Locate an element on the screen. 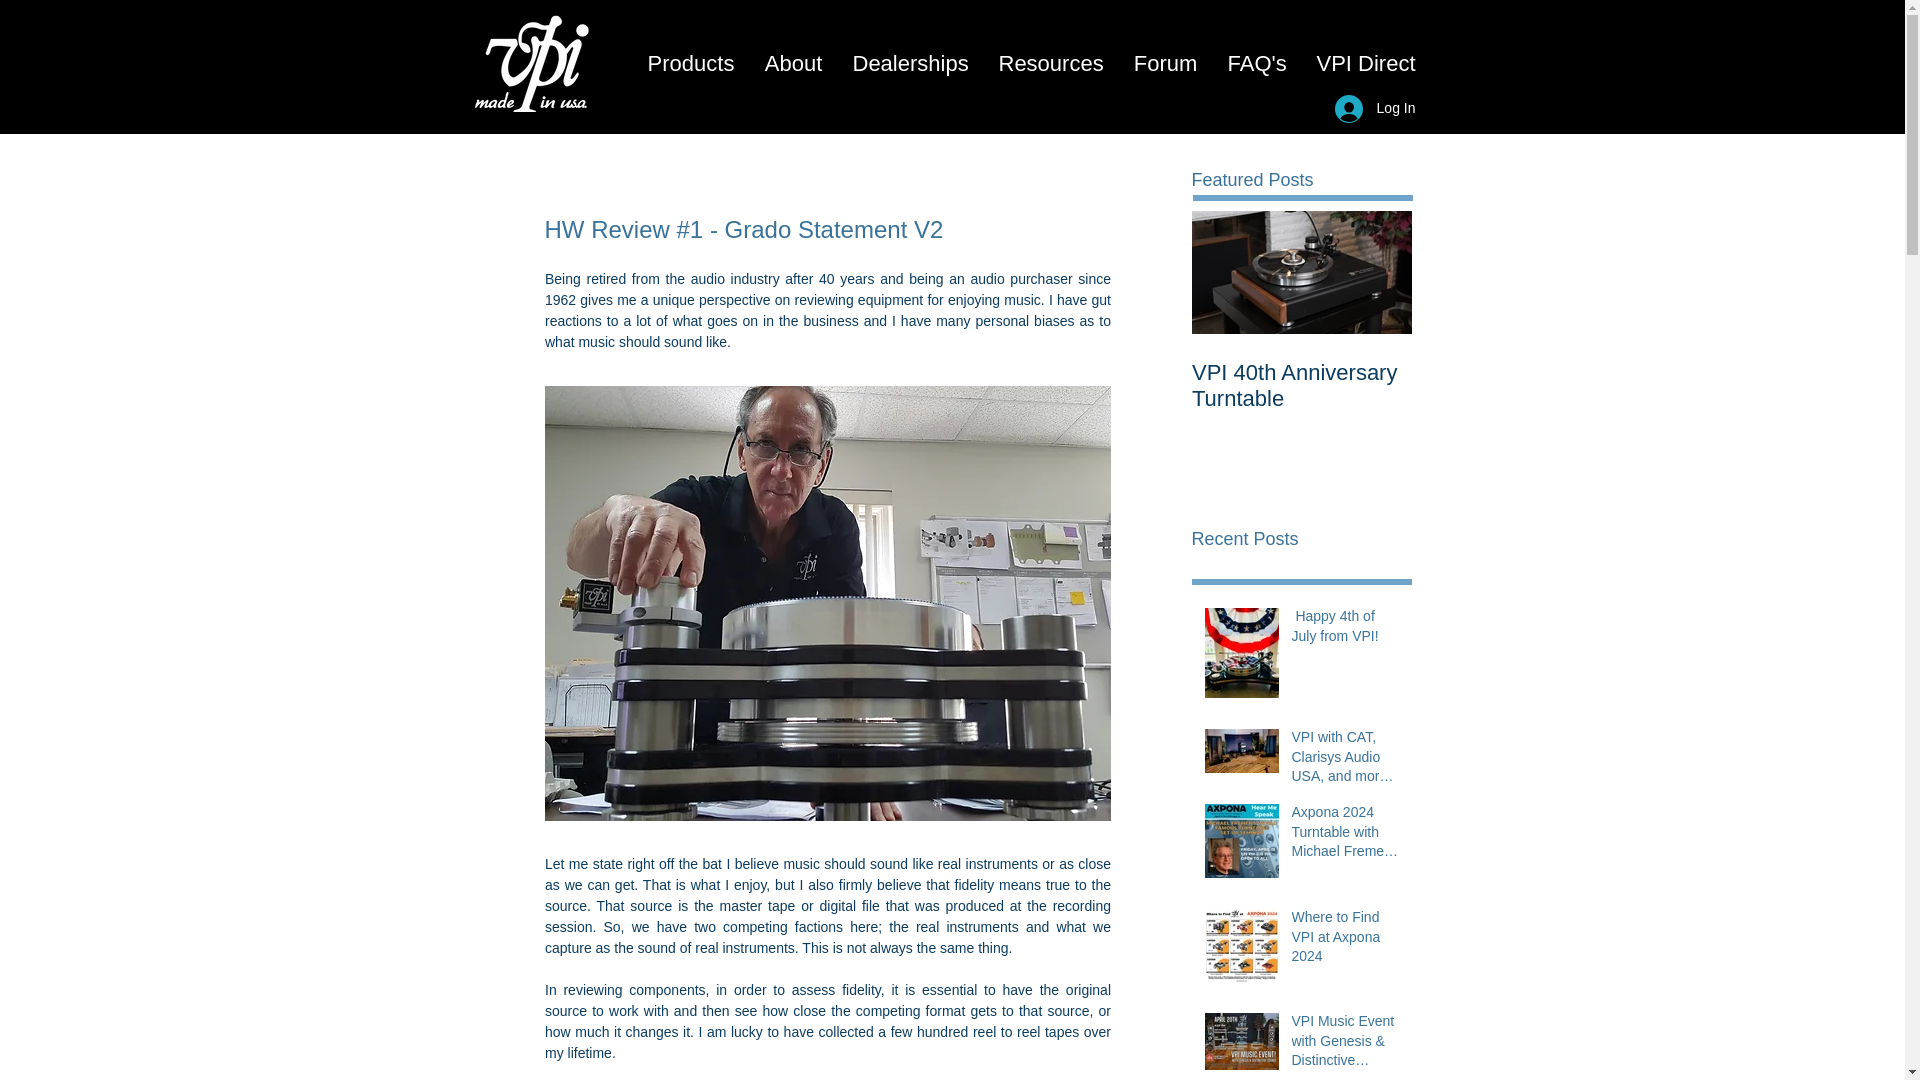  VPI 40th Anniversary Turntable is located at coordinates (1302, 352).